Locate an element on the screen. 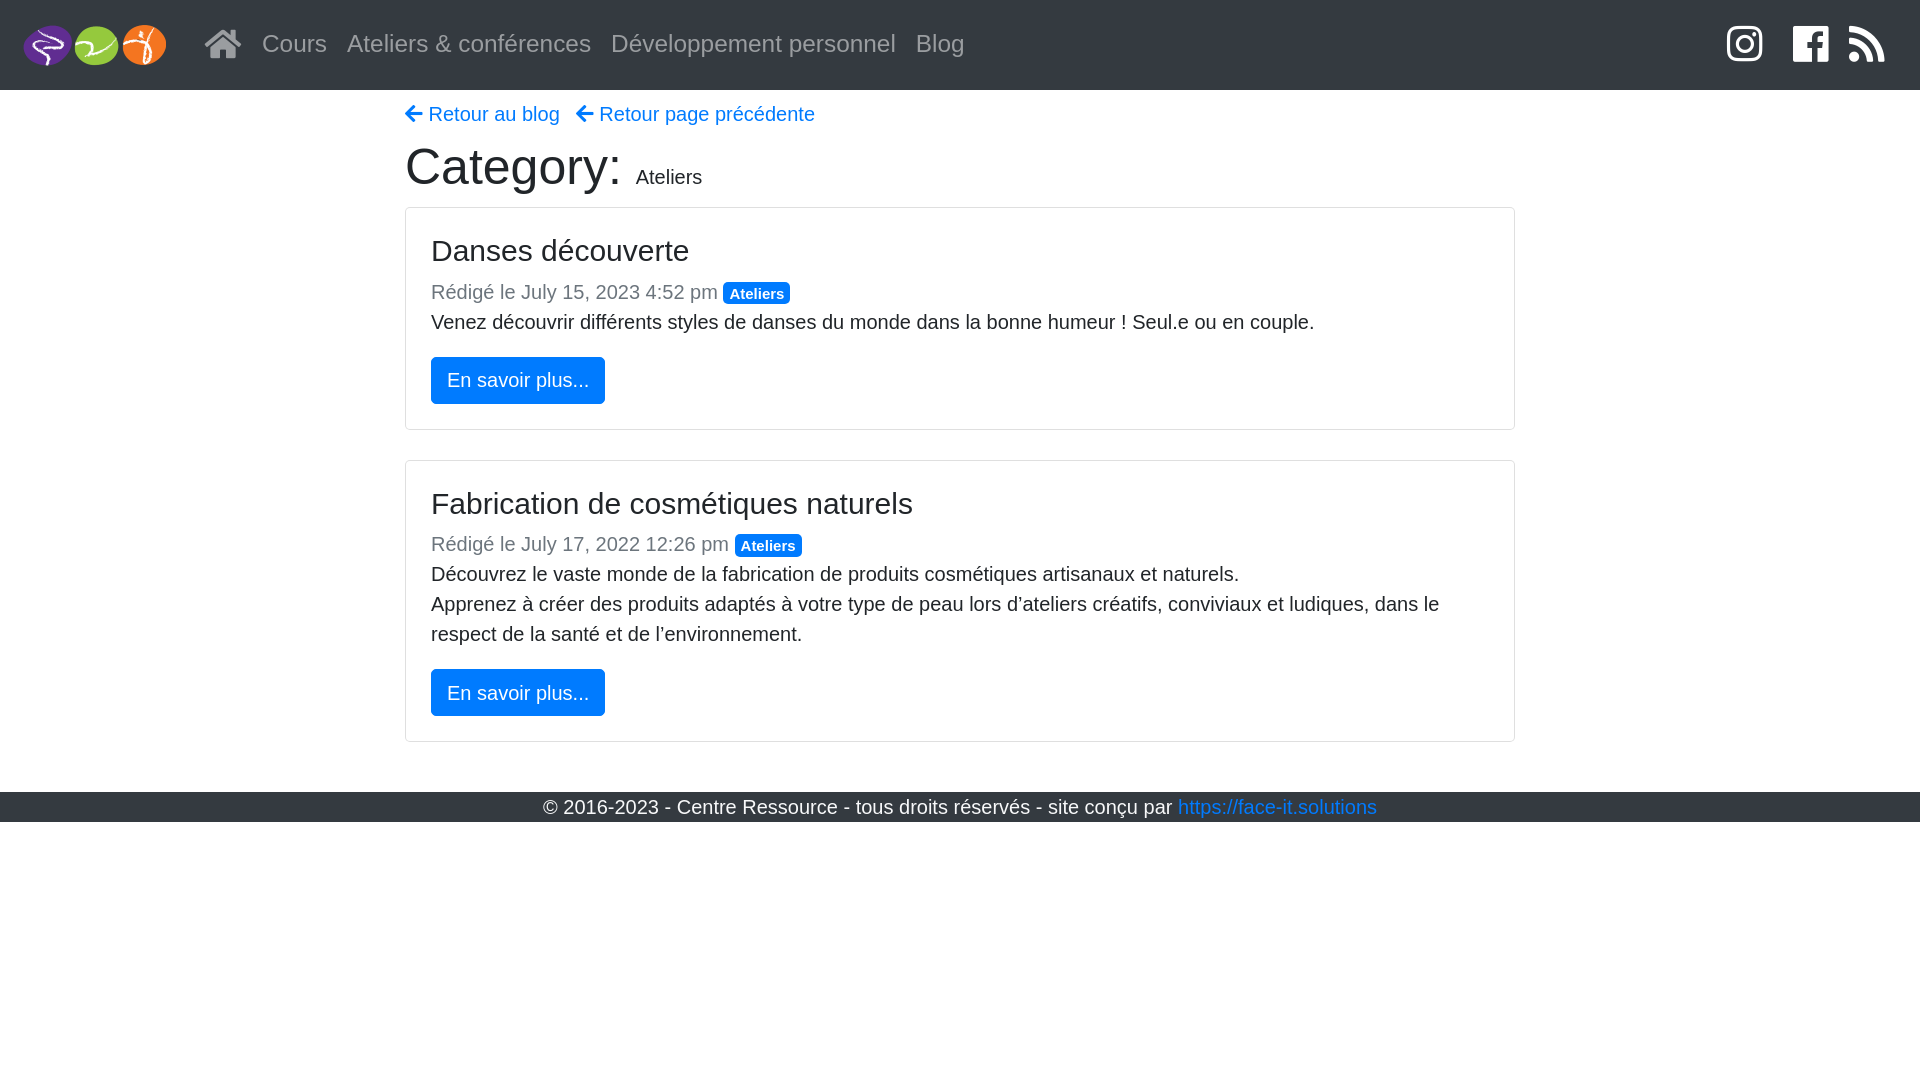  S'abonner au flux RSS is located at coordinates (1867, 45).